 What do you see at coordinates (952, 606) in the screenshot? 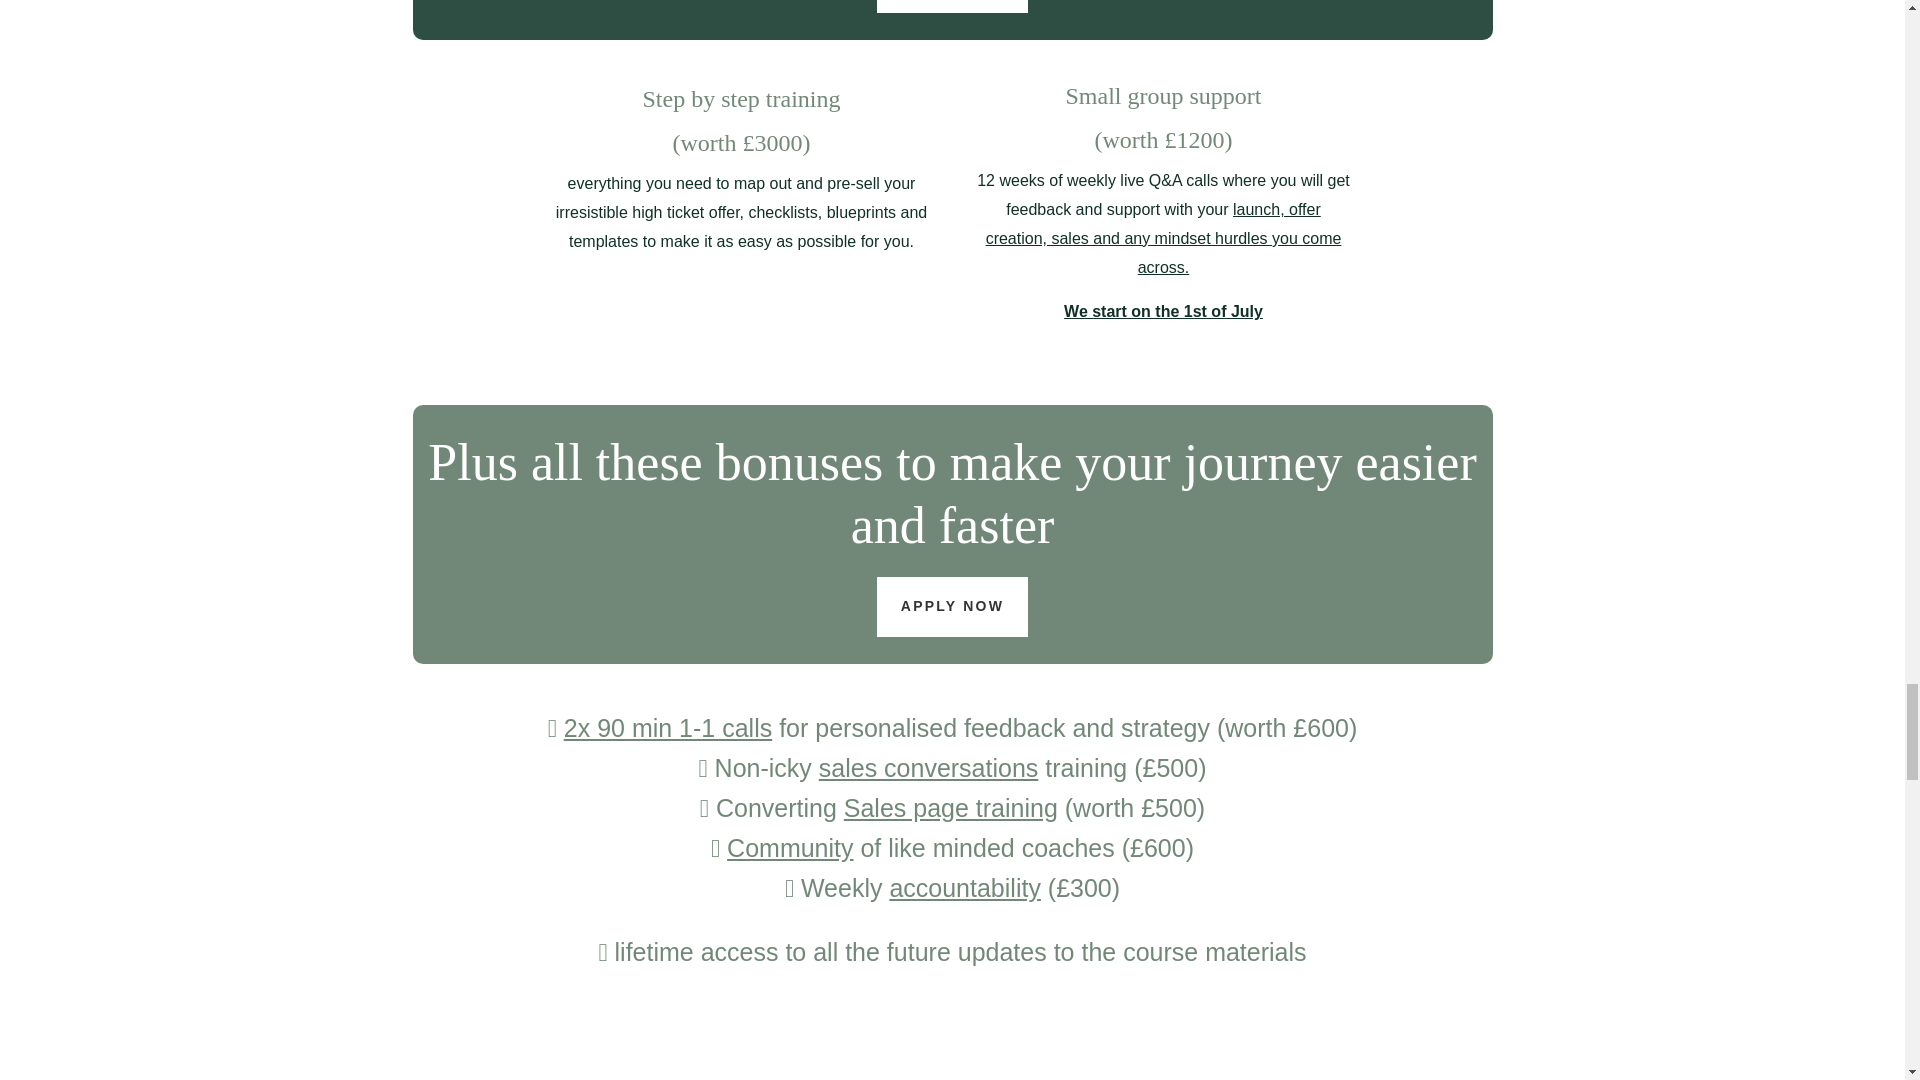
I see `APPLY NOW` at bounding box center [952, 606].